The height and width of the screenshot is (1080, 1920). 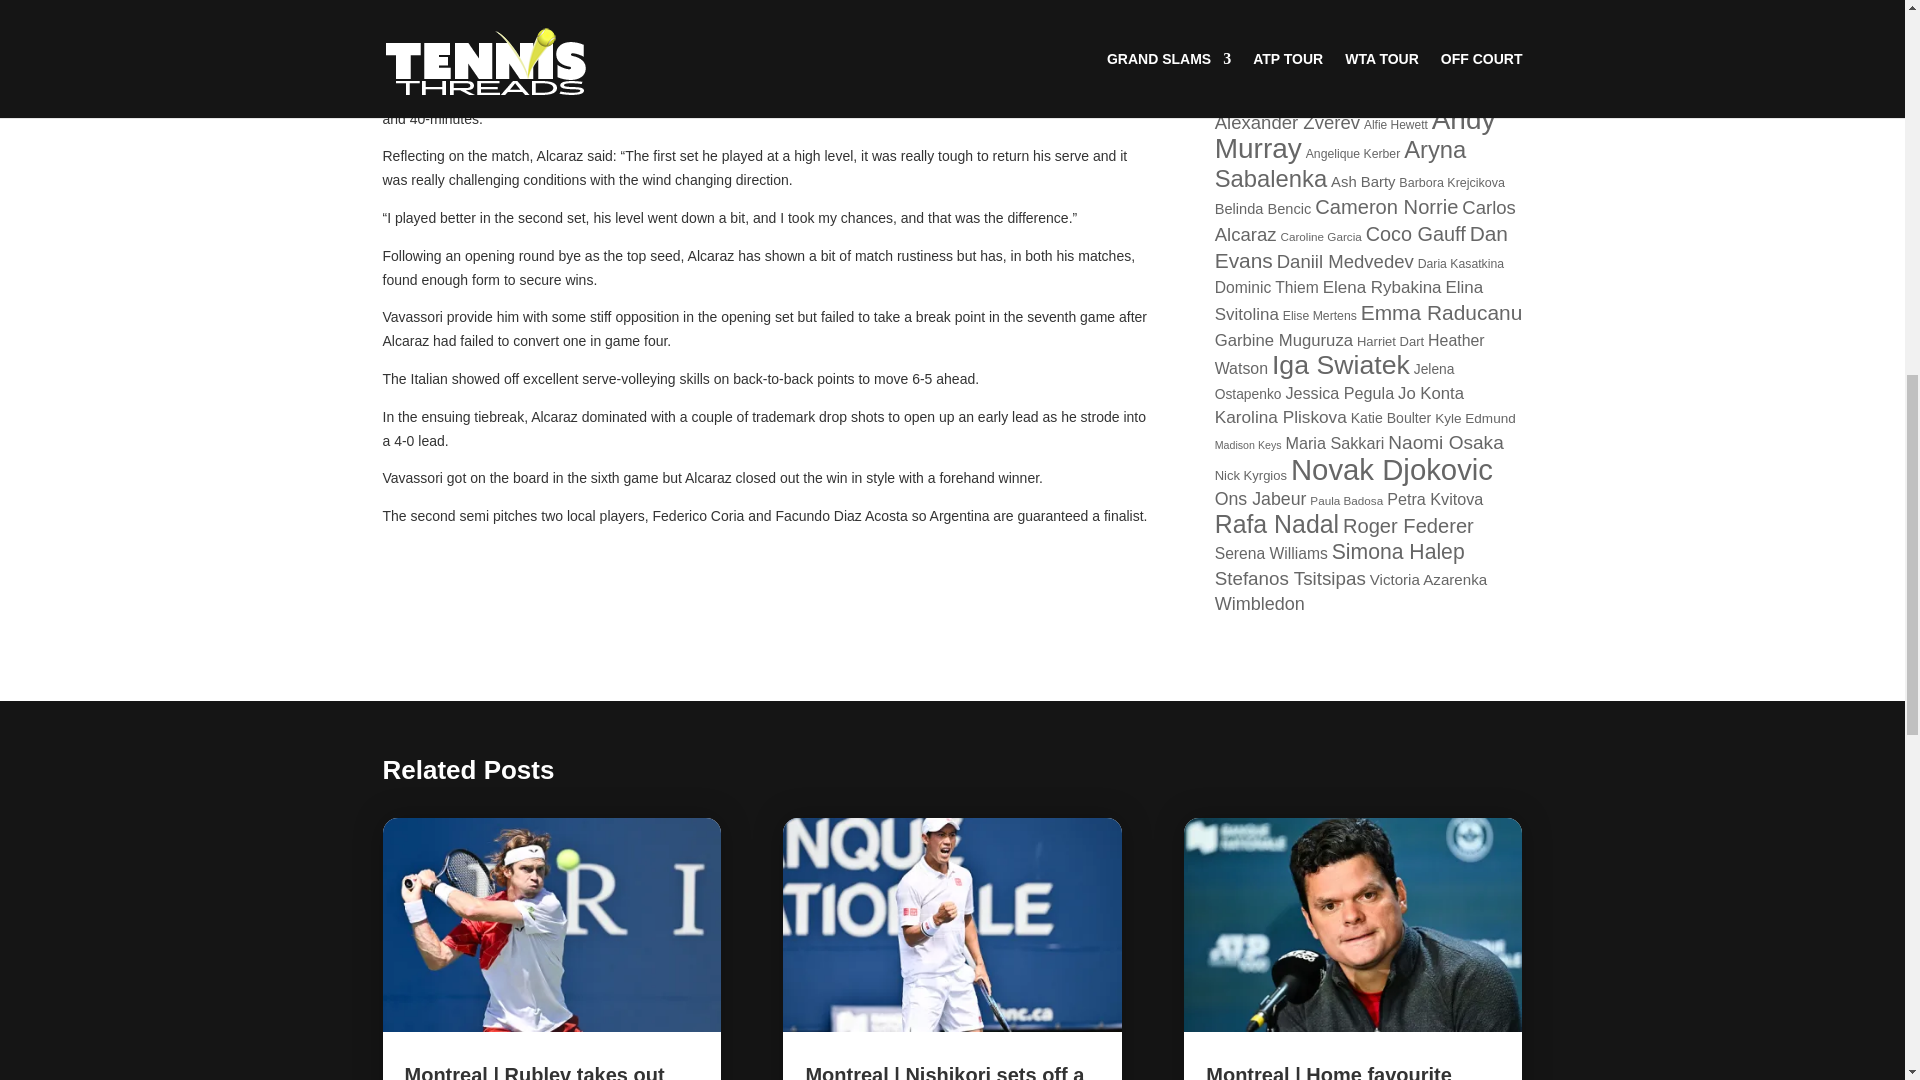 I want to click on Andy Murray, so click(x=1355, y=134).